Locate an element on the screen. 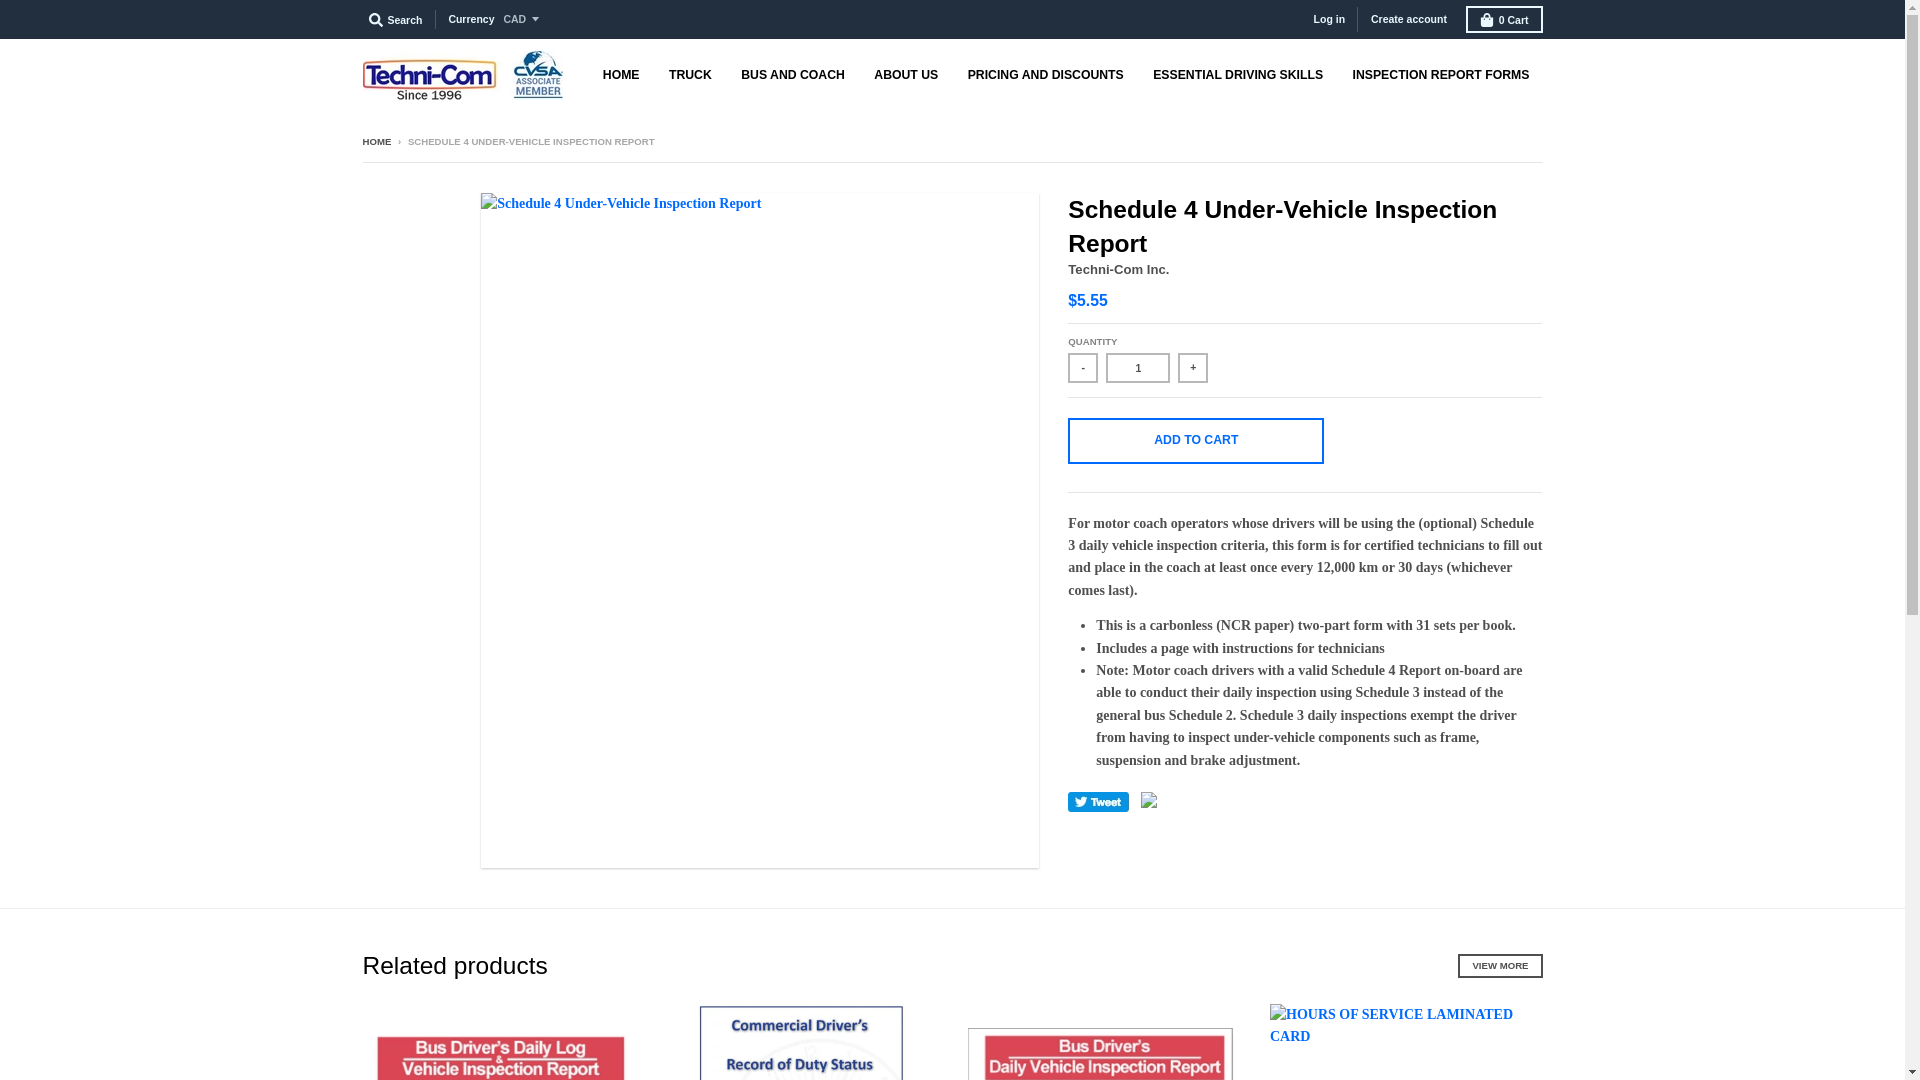 The image size is (1920, 1080). INSPECTION REPORT FORMS is located at coordinates (1442, 74).